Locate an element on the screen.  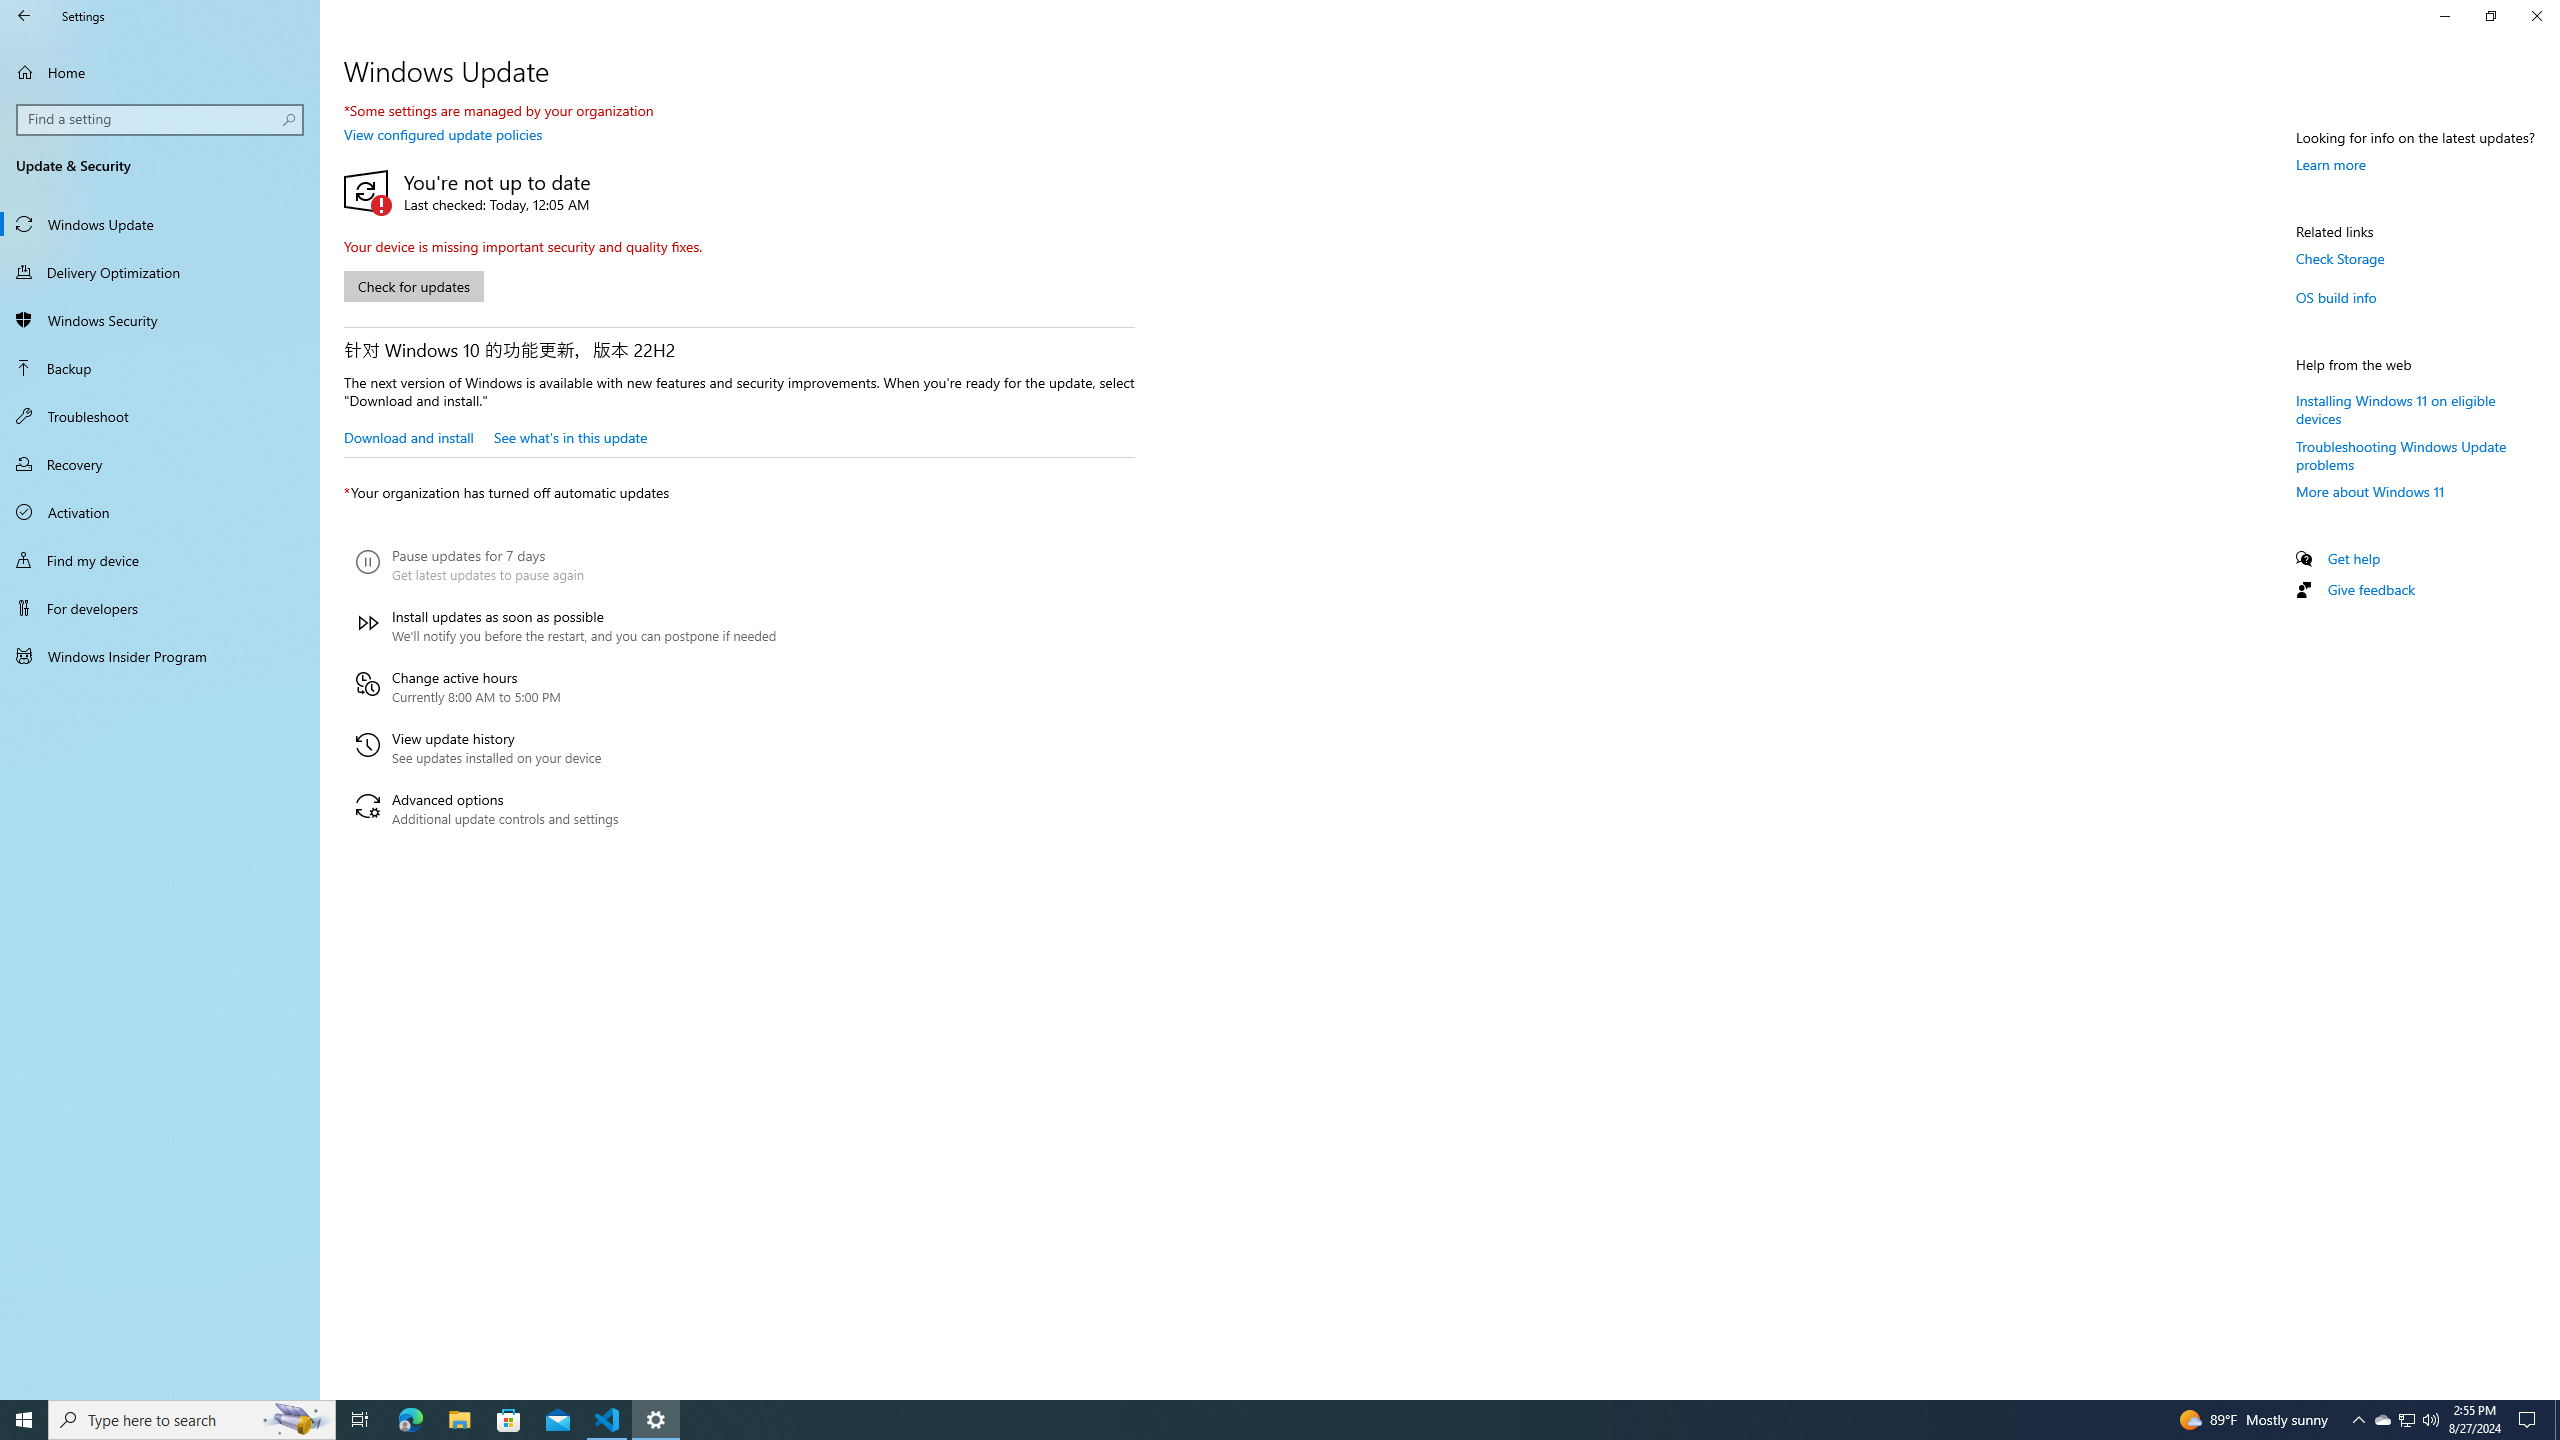
Activation is located at coordinates (160, 512).